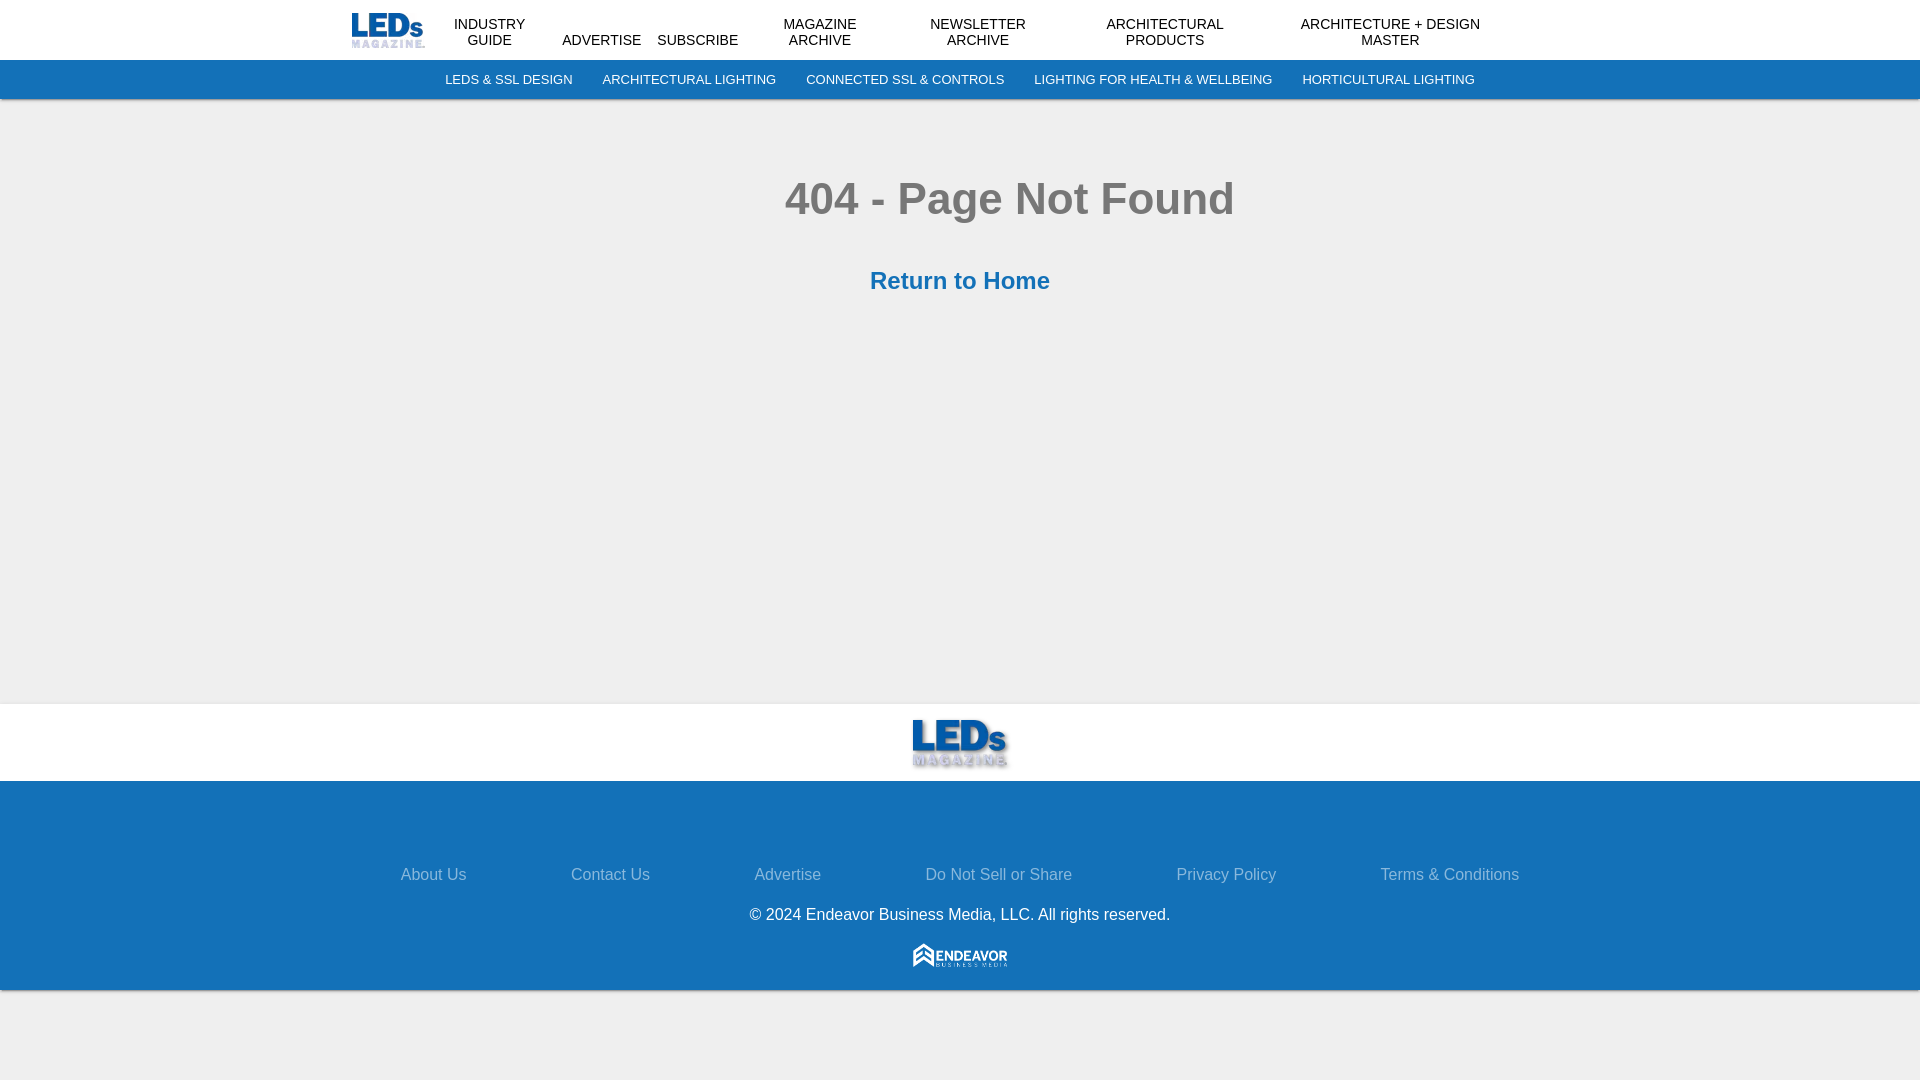 This screenshot has height=1080, width=1920. Describe the element at coordinates (434, 874) in the screenshot. I see `About Us` at that location.